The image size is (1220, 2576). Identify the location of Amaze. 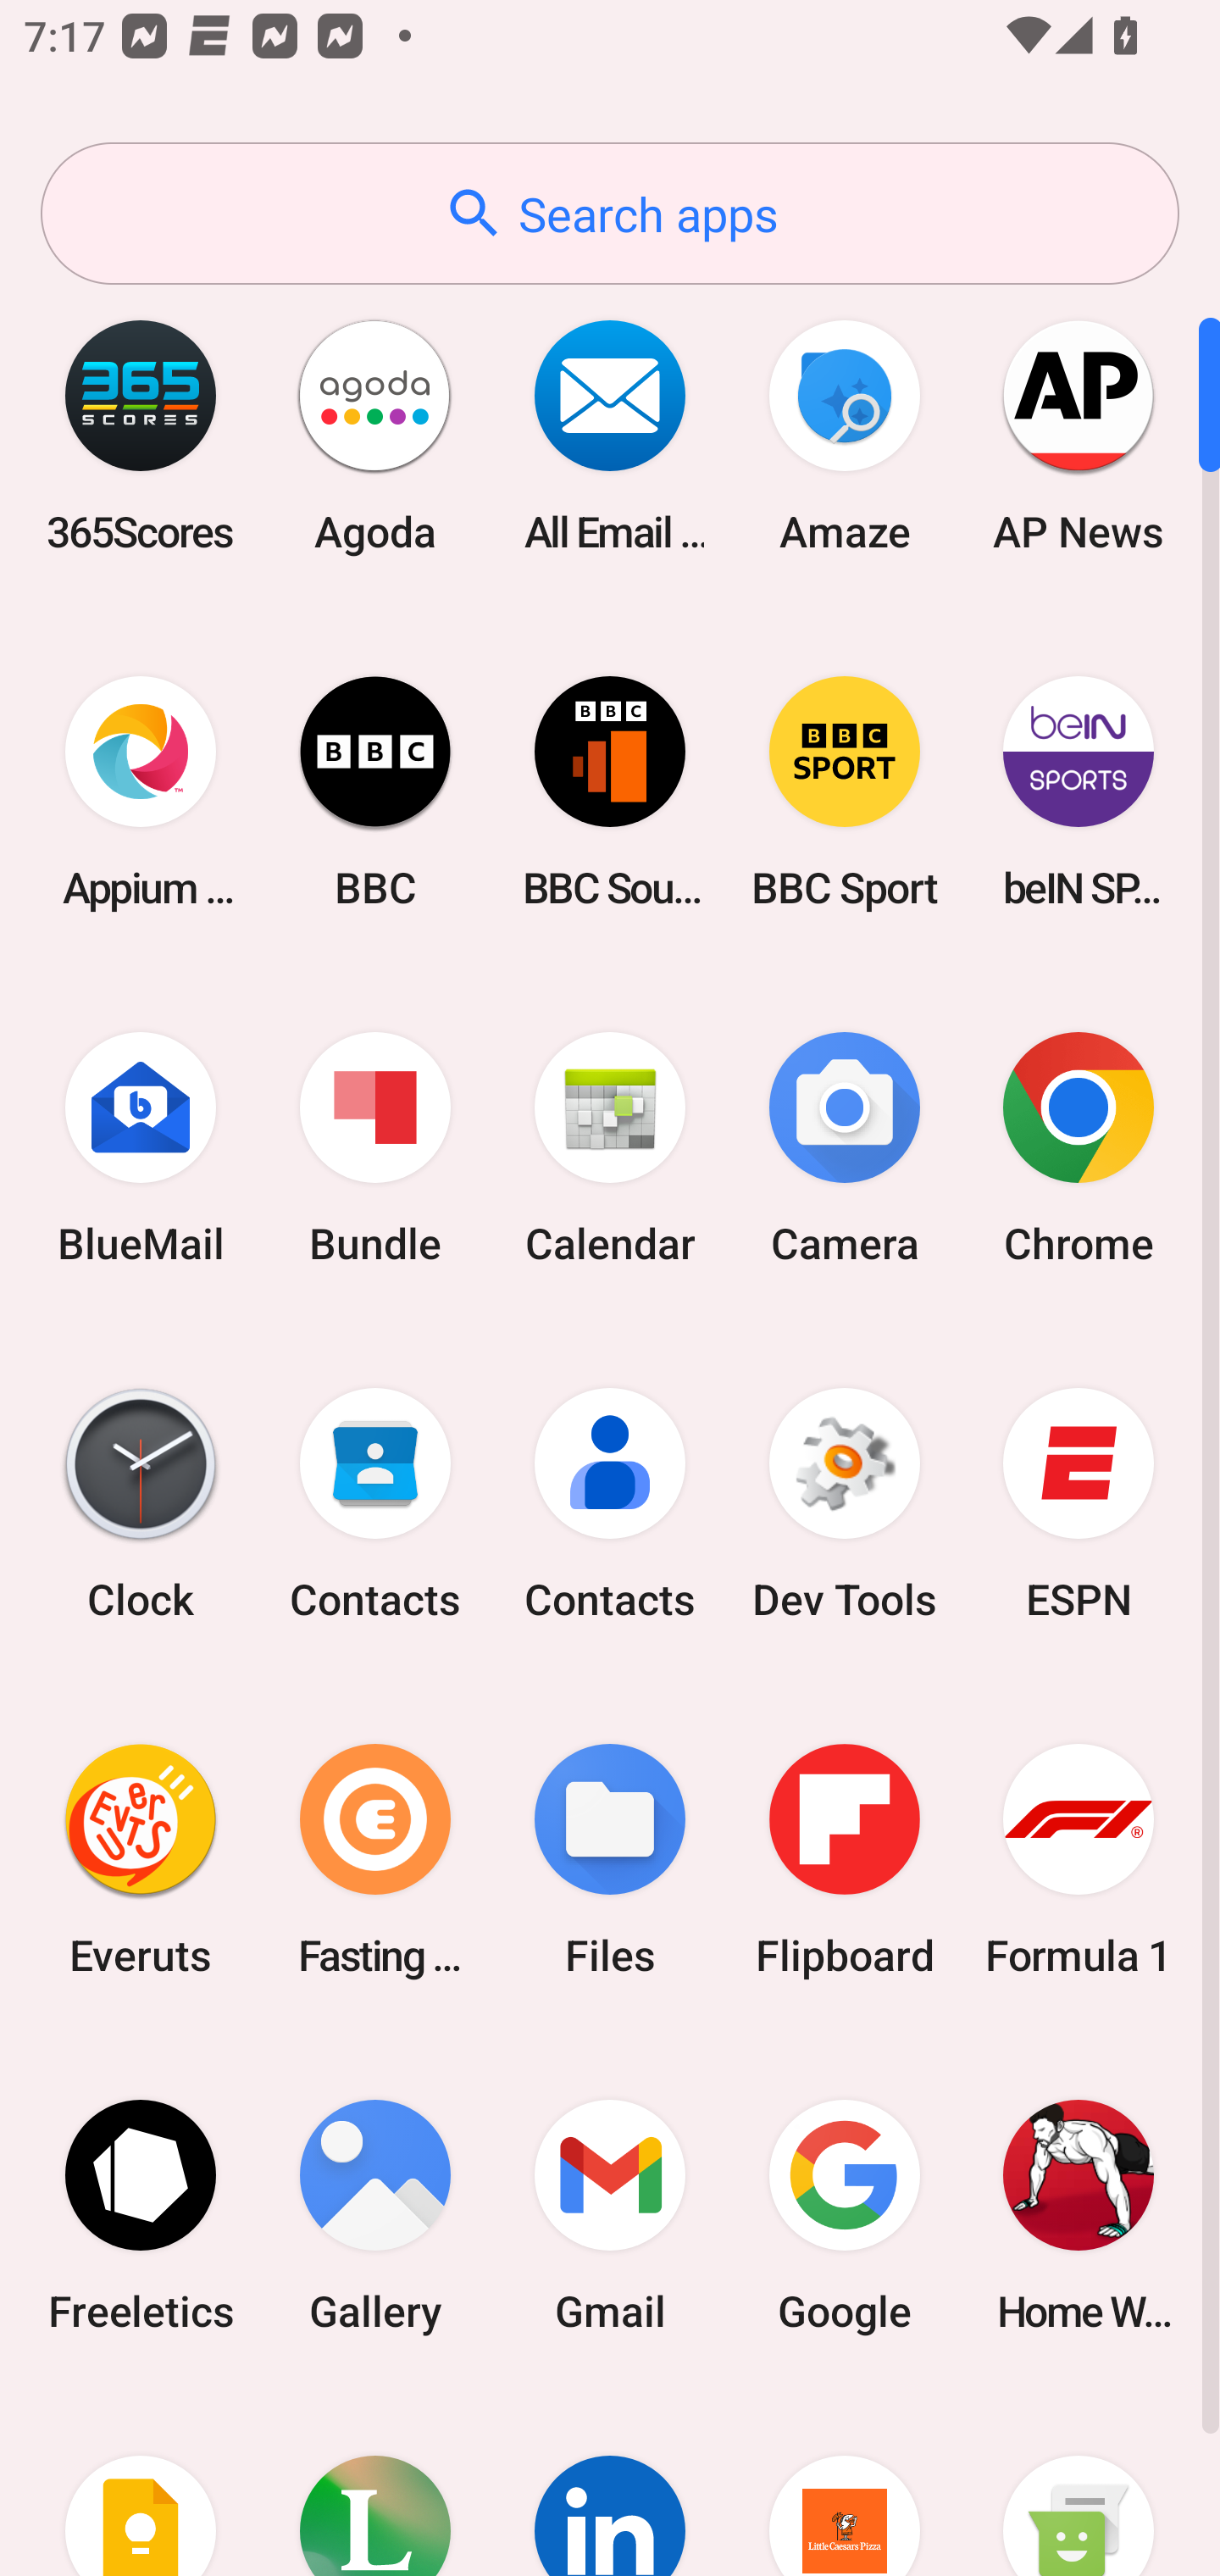
(844, 436).